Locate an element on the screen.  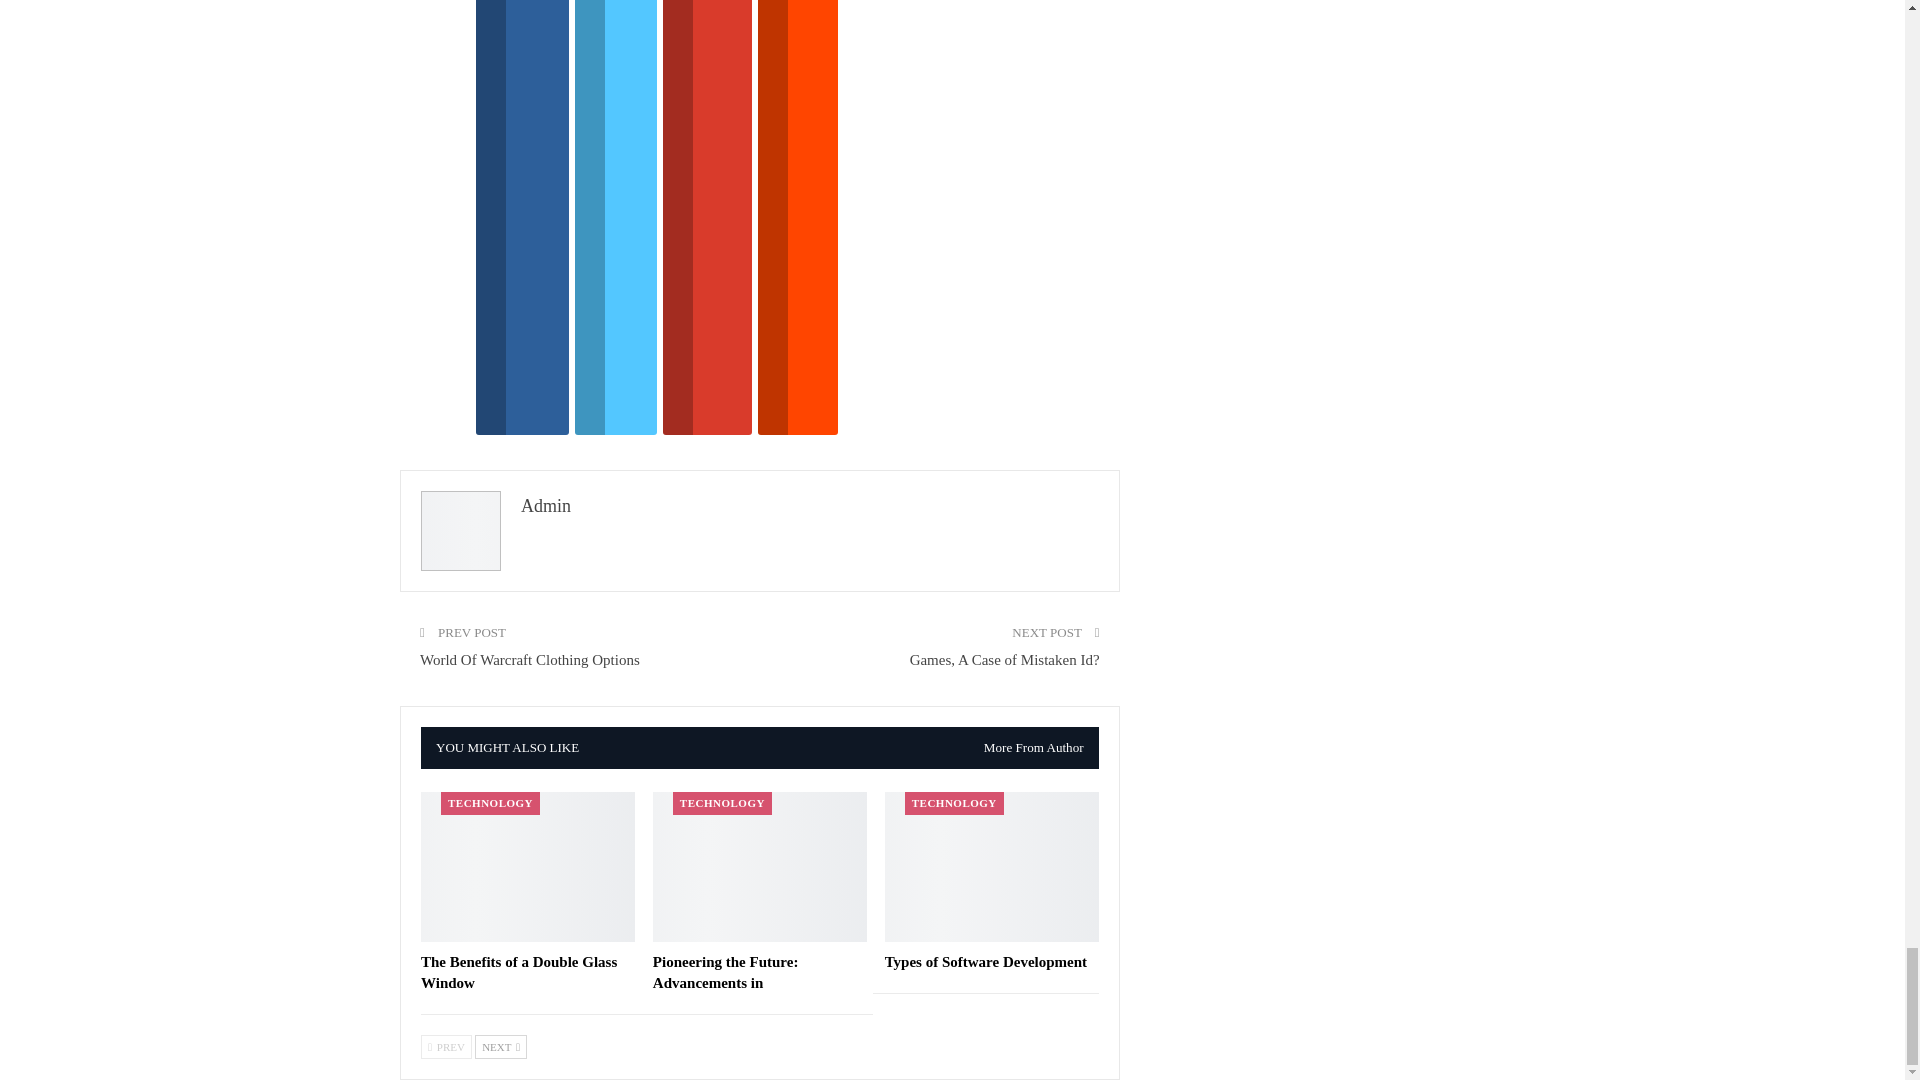
Types of Software Development is located at coordinates (986, 961).